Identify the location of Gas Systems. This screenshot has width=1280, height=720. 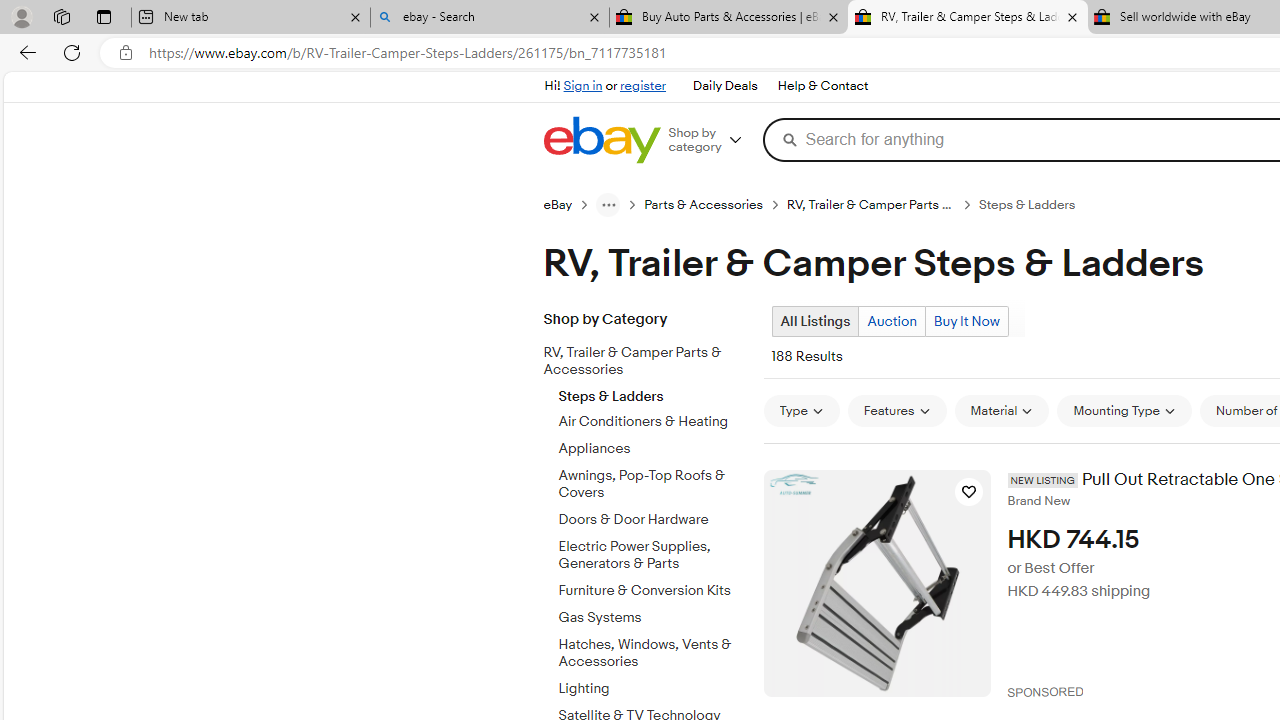
(653, 618).